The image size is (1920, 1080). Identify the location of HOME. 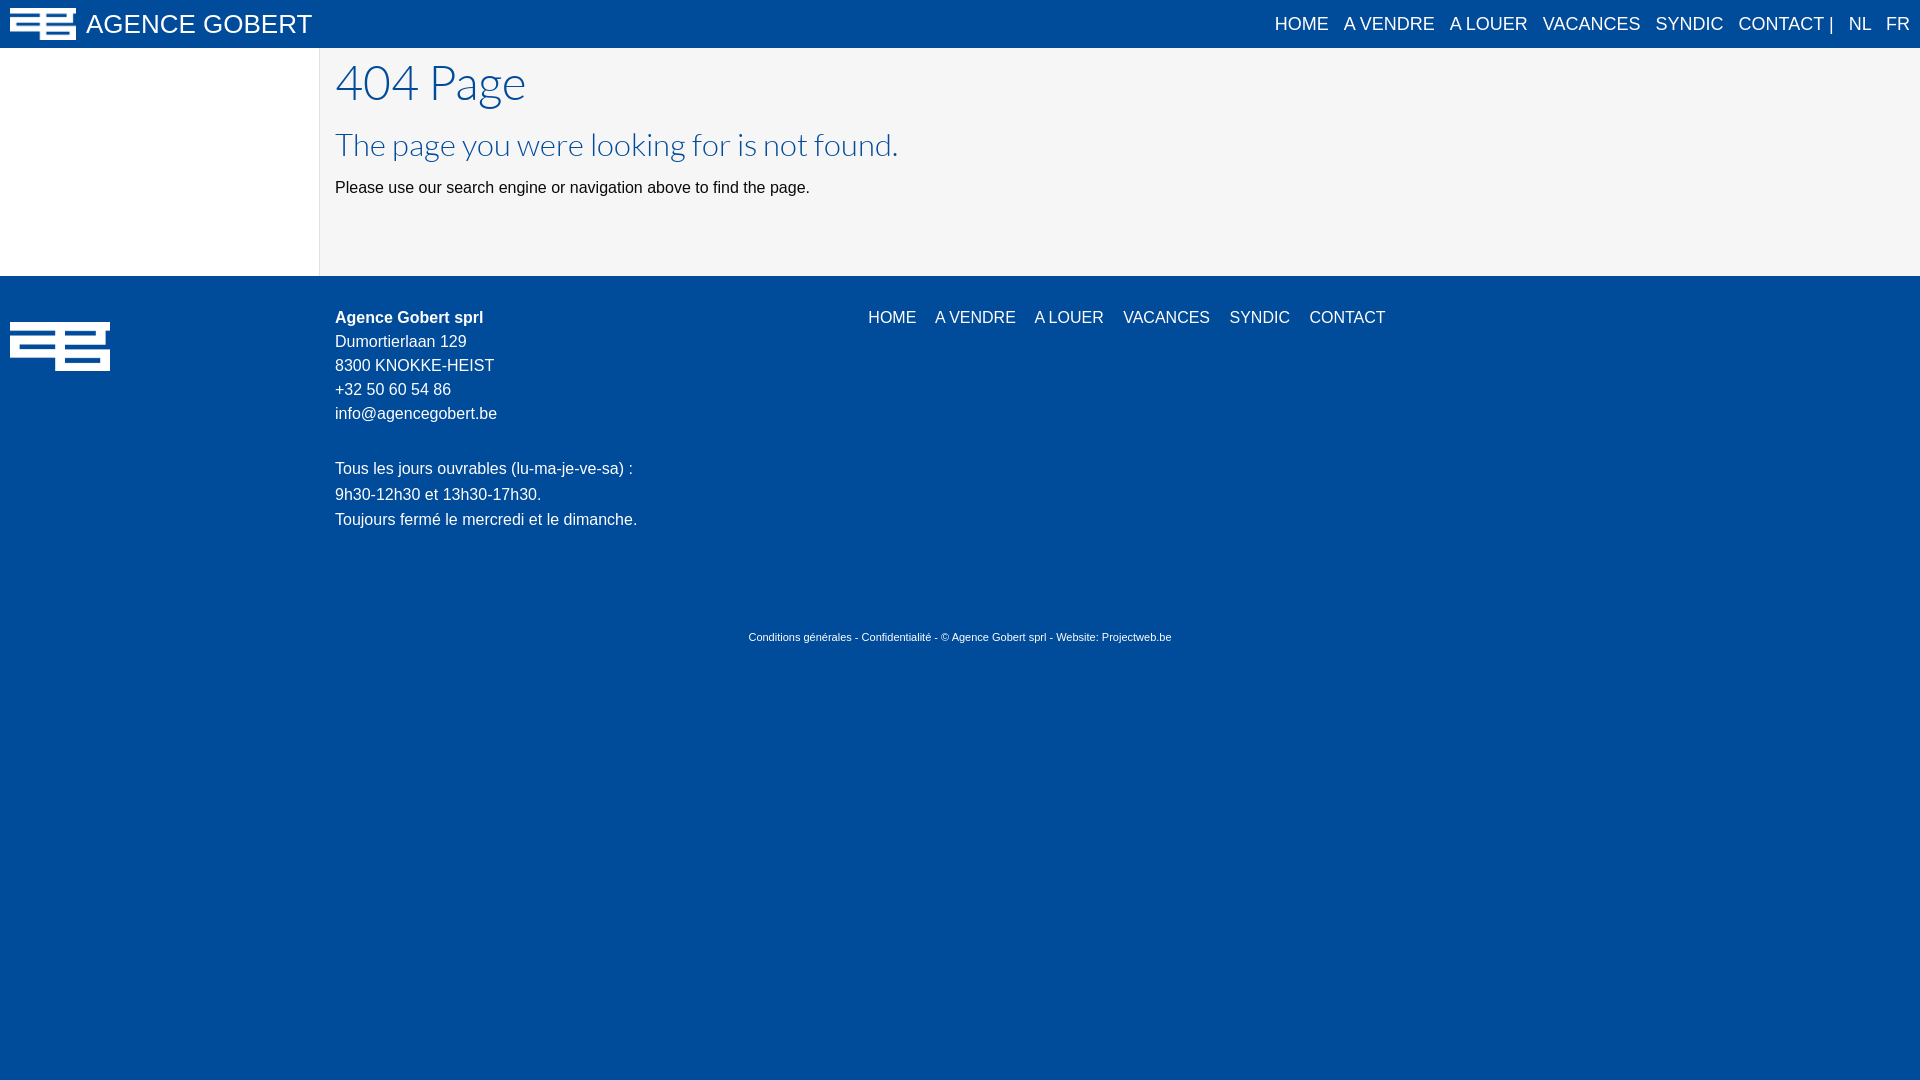
(1302, 24).